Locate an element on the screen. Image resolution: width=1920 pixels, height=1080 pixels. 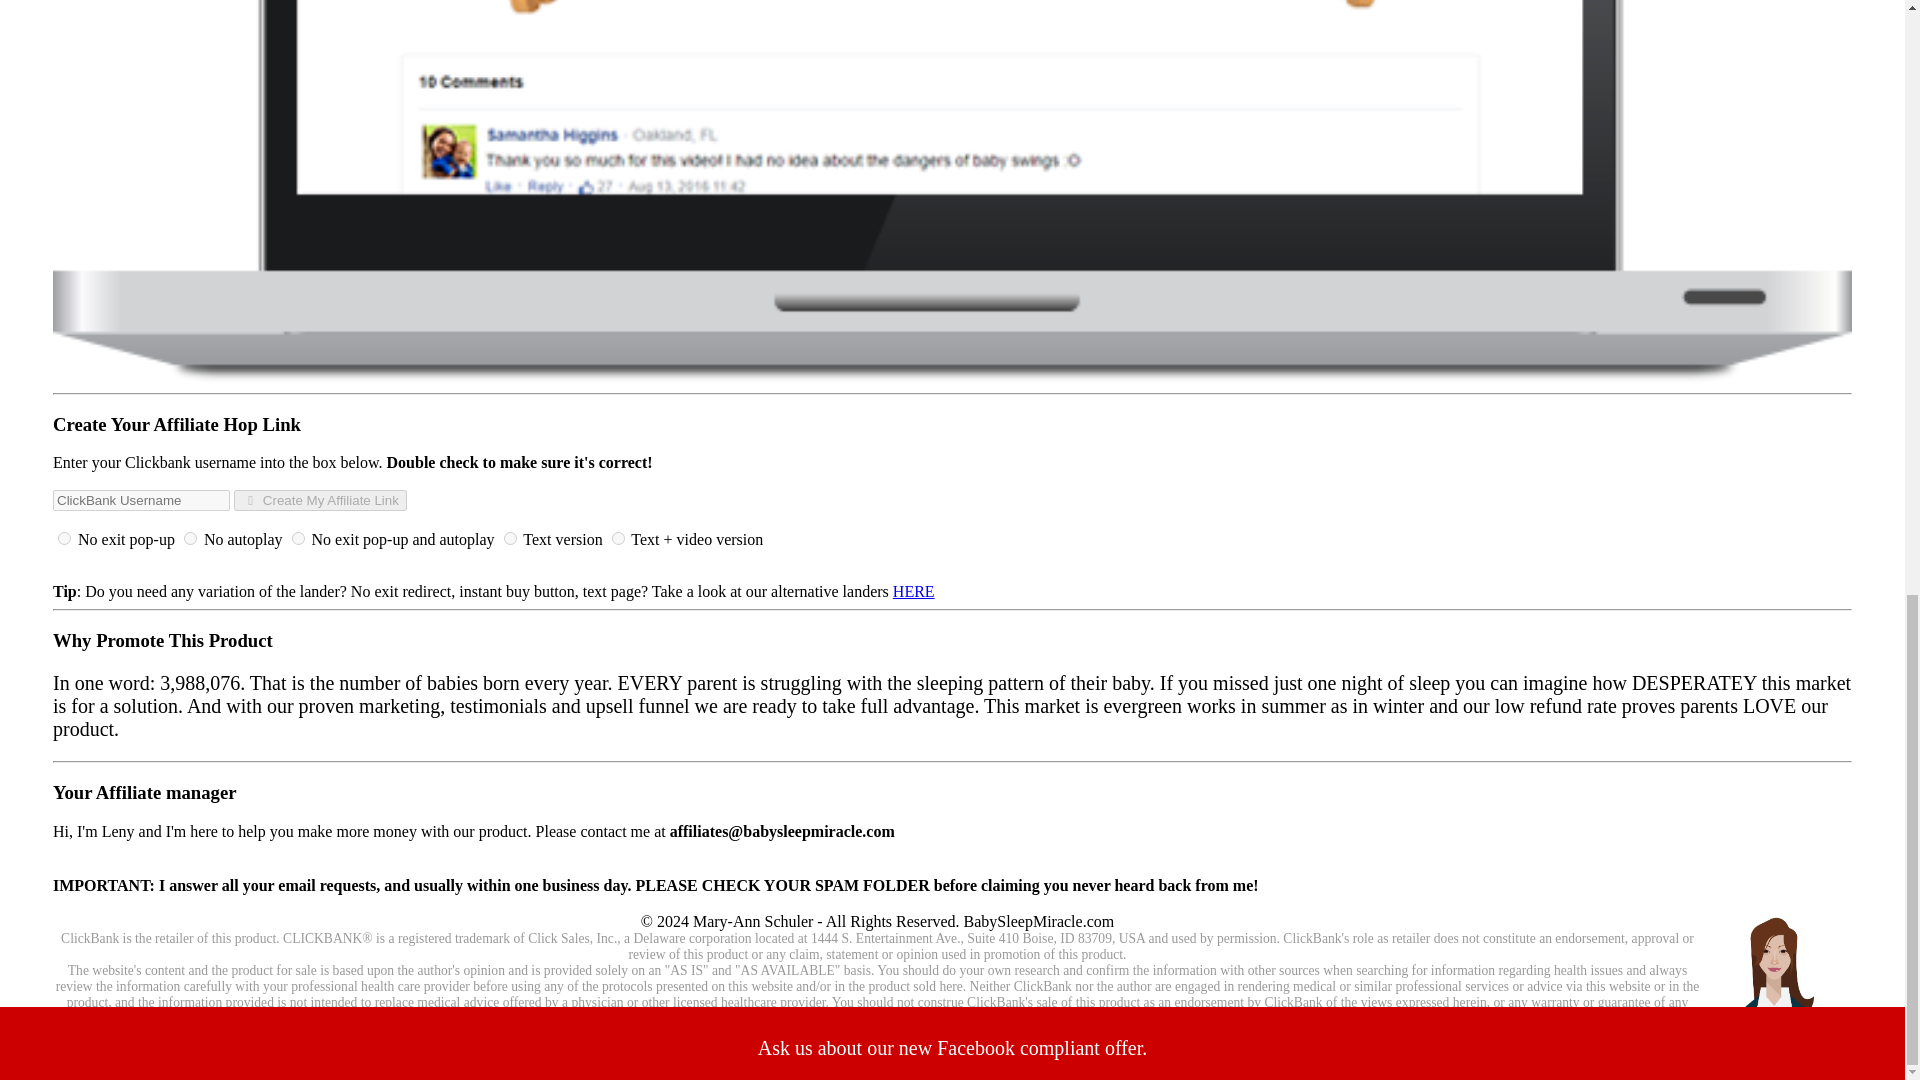
Get Started is located at coordinates (574, 904).